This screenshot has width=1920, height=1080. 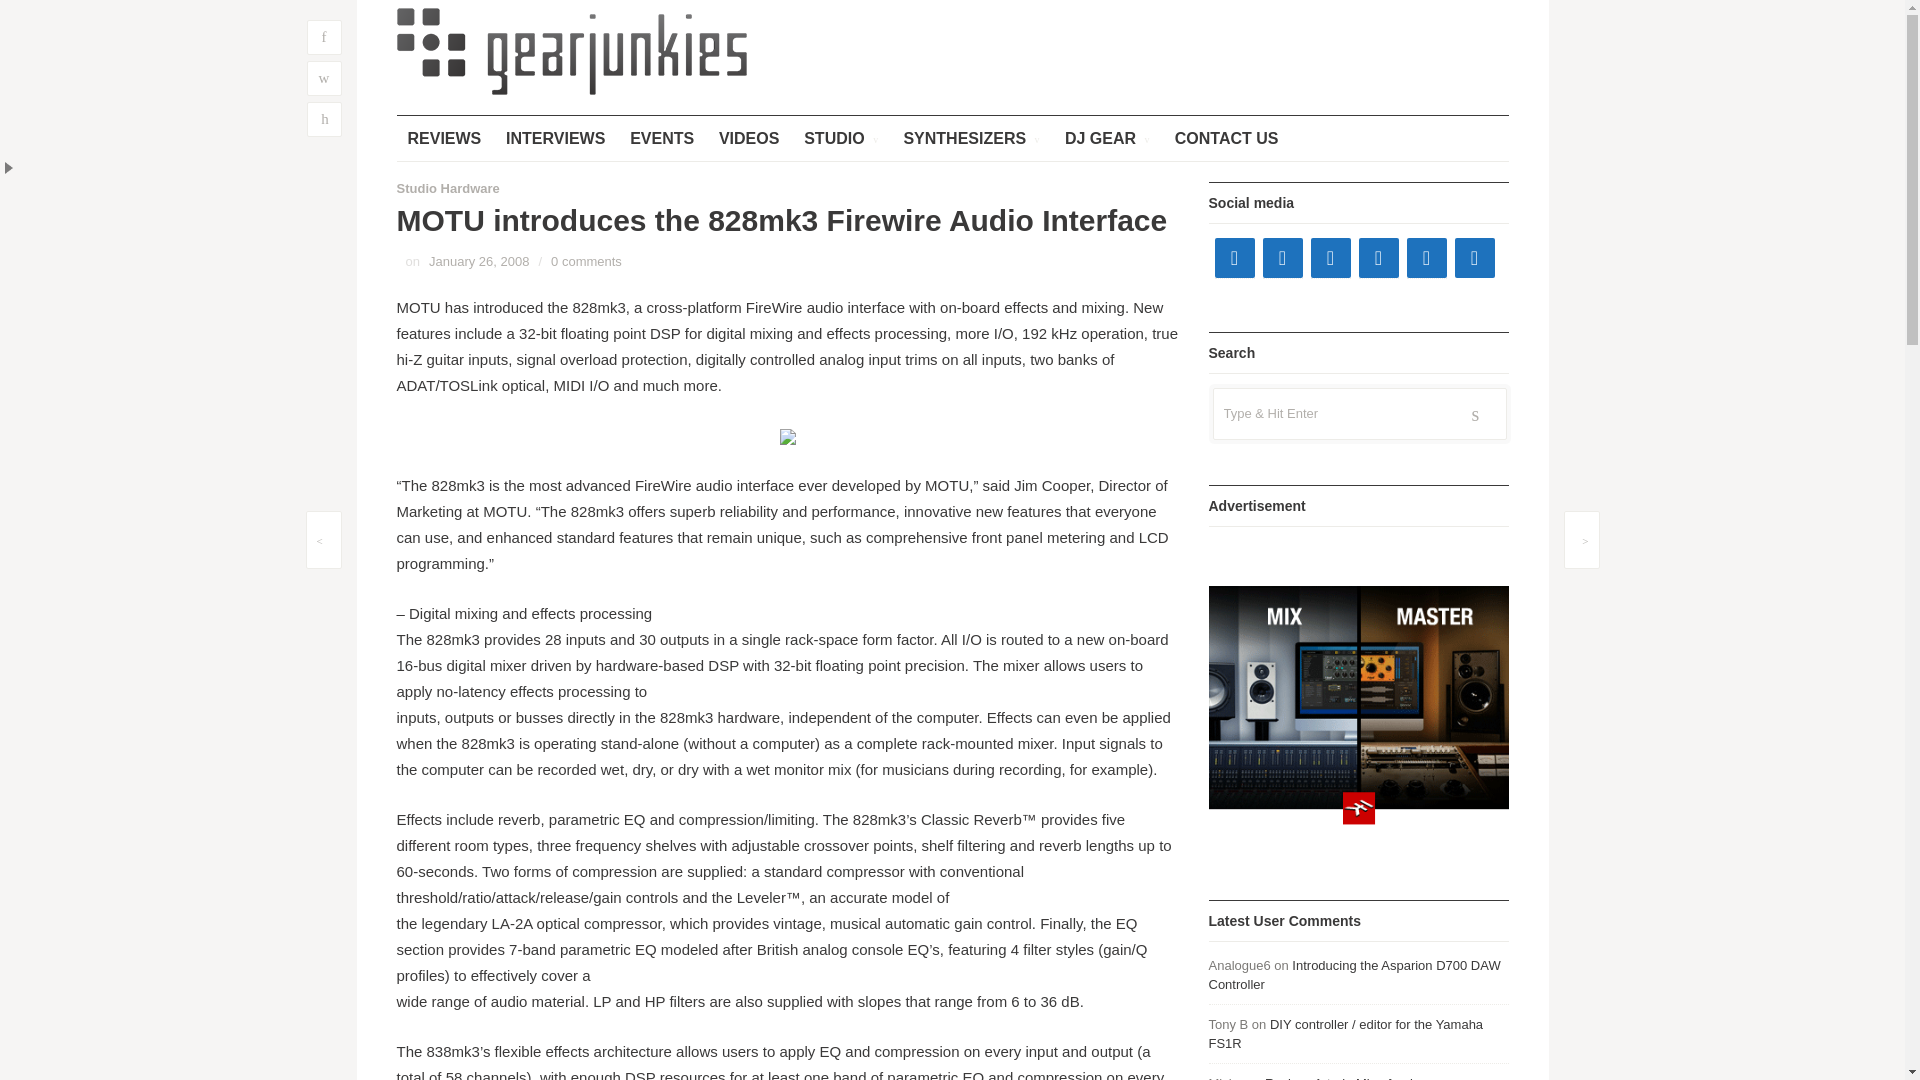 What do you see at coordinates (443, 138) in the screenshot?
I see `REVIEWS` at bounding box center [443, 138].